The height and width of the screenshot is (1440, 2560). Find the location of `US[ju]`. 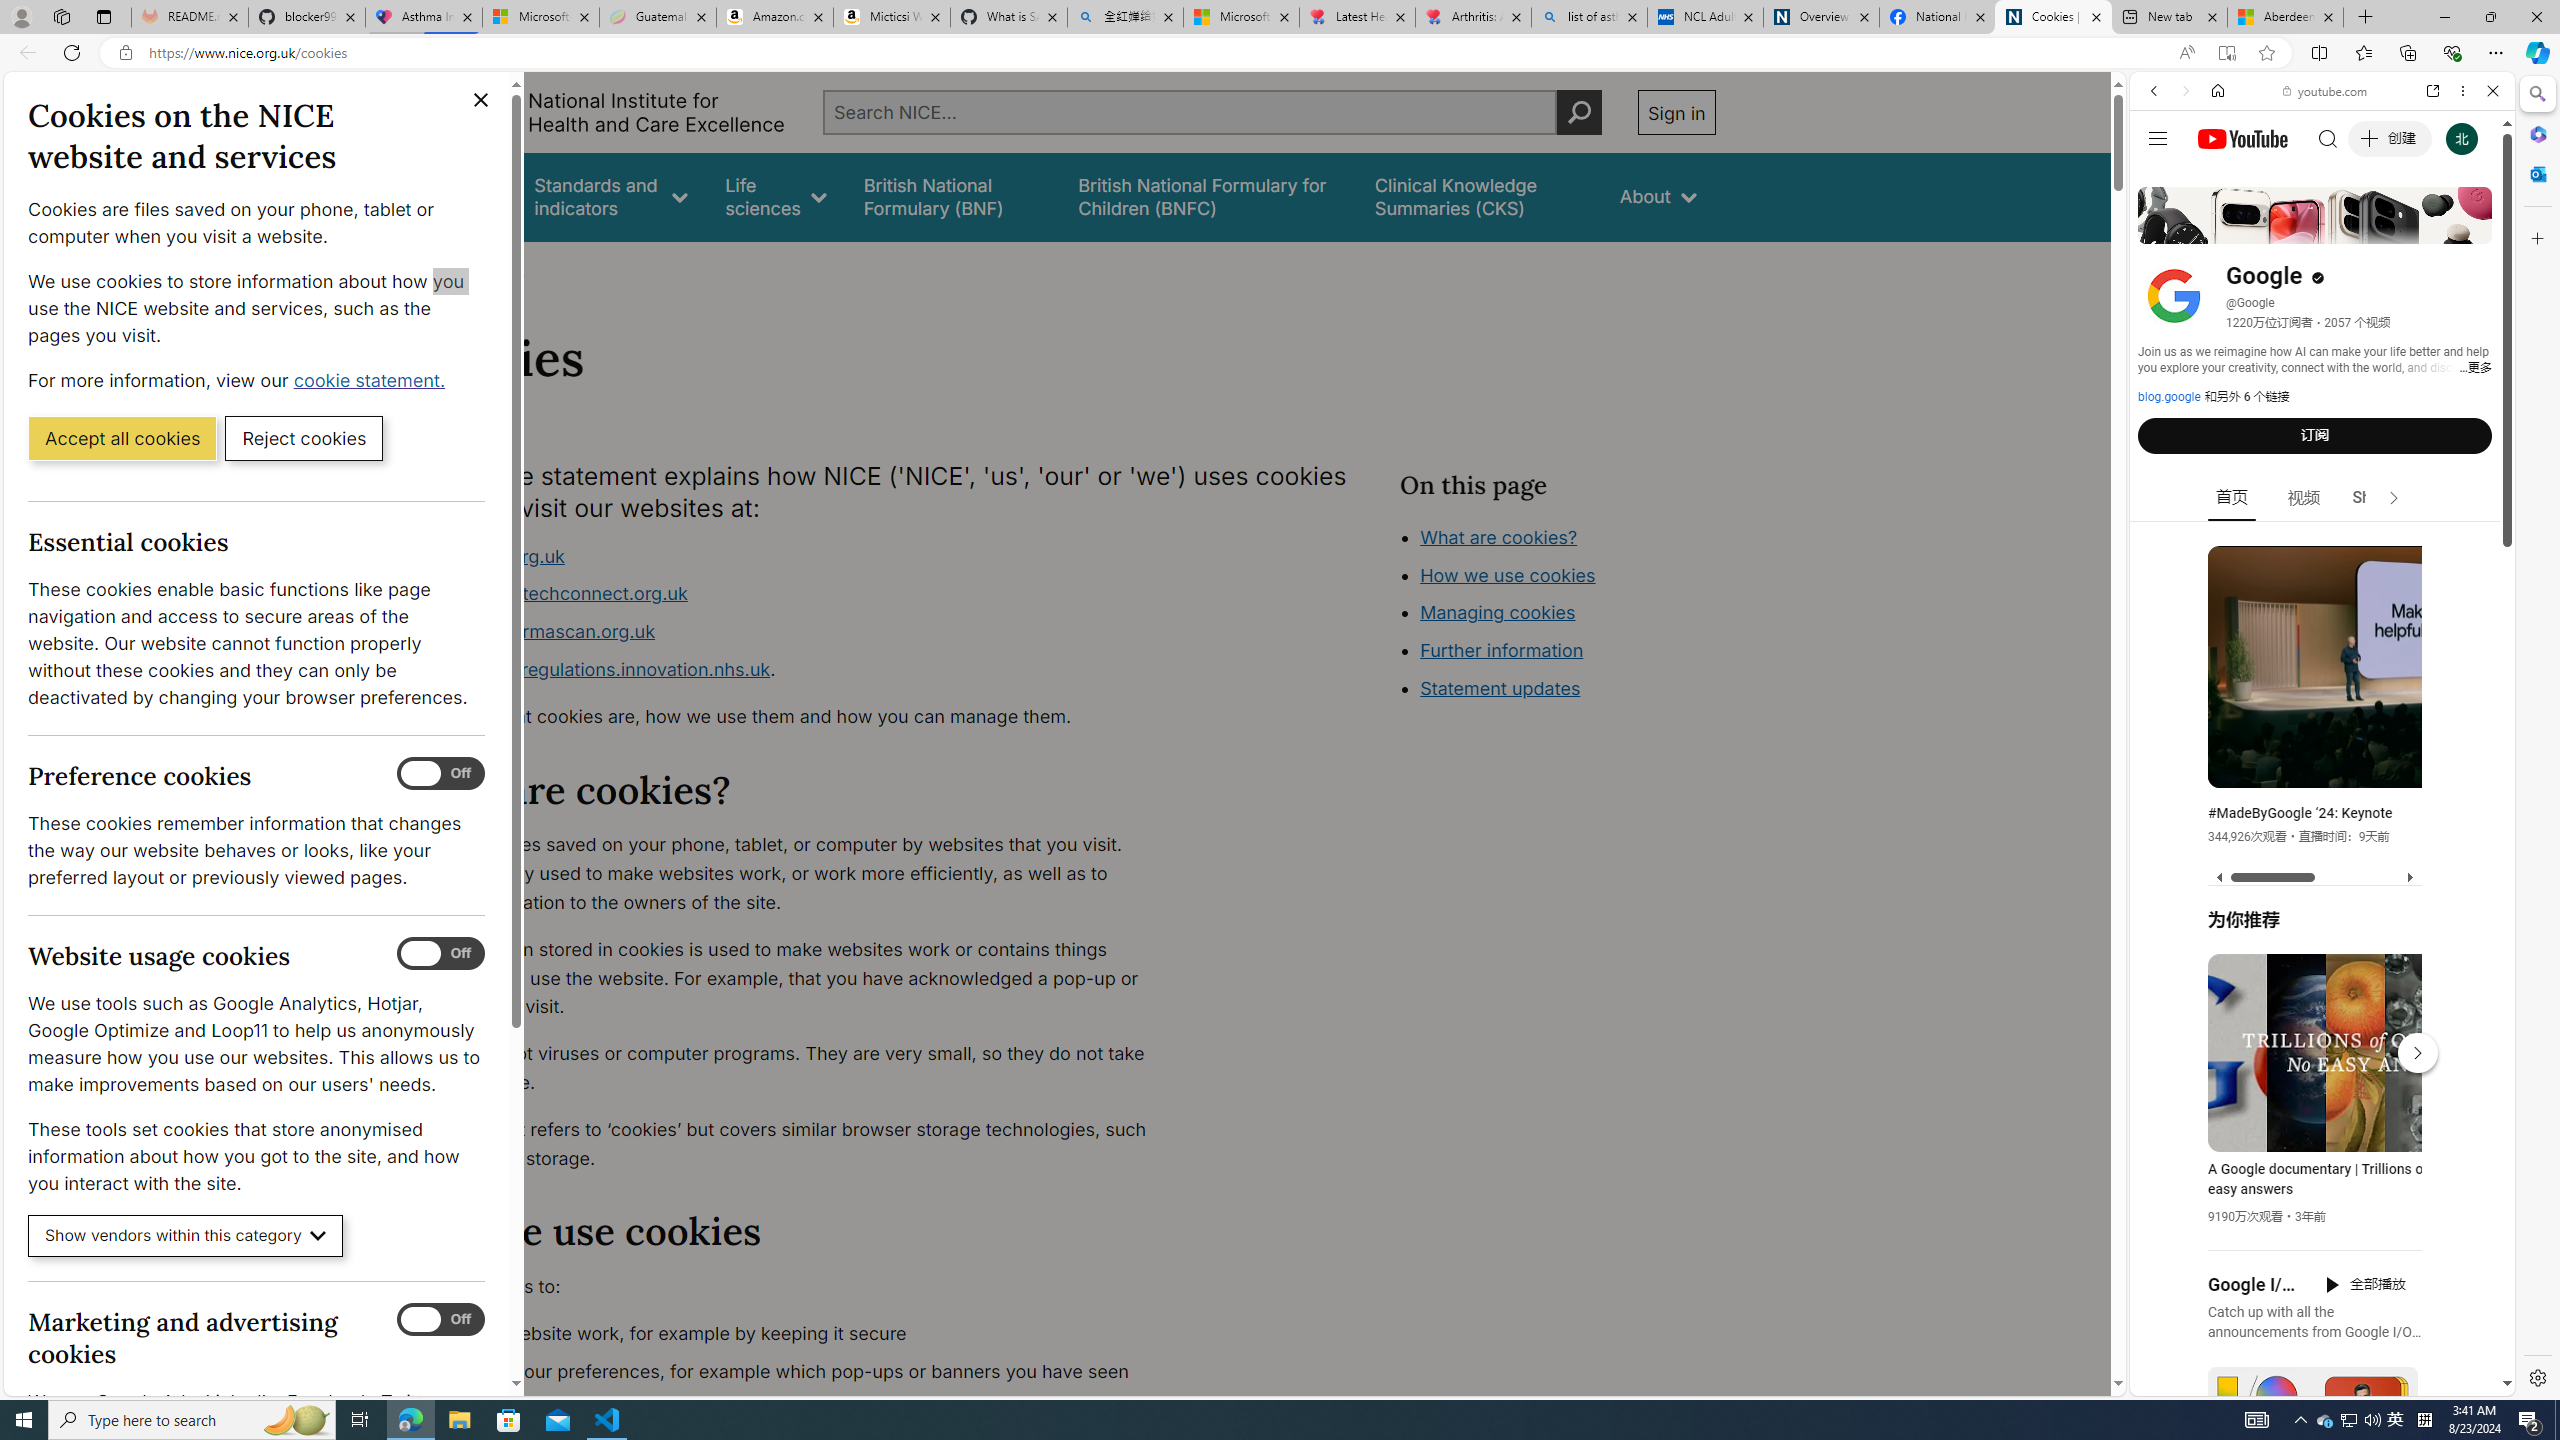

US[ju] is located at coordinates (2196, 1380).